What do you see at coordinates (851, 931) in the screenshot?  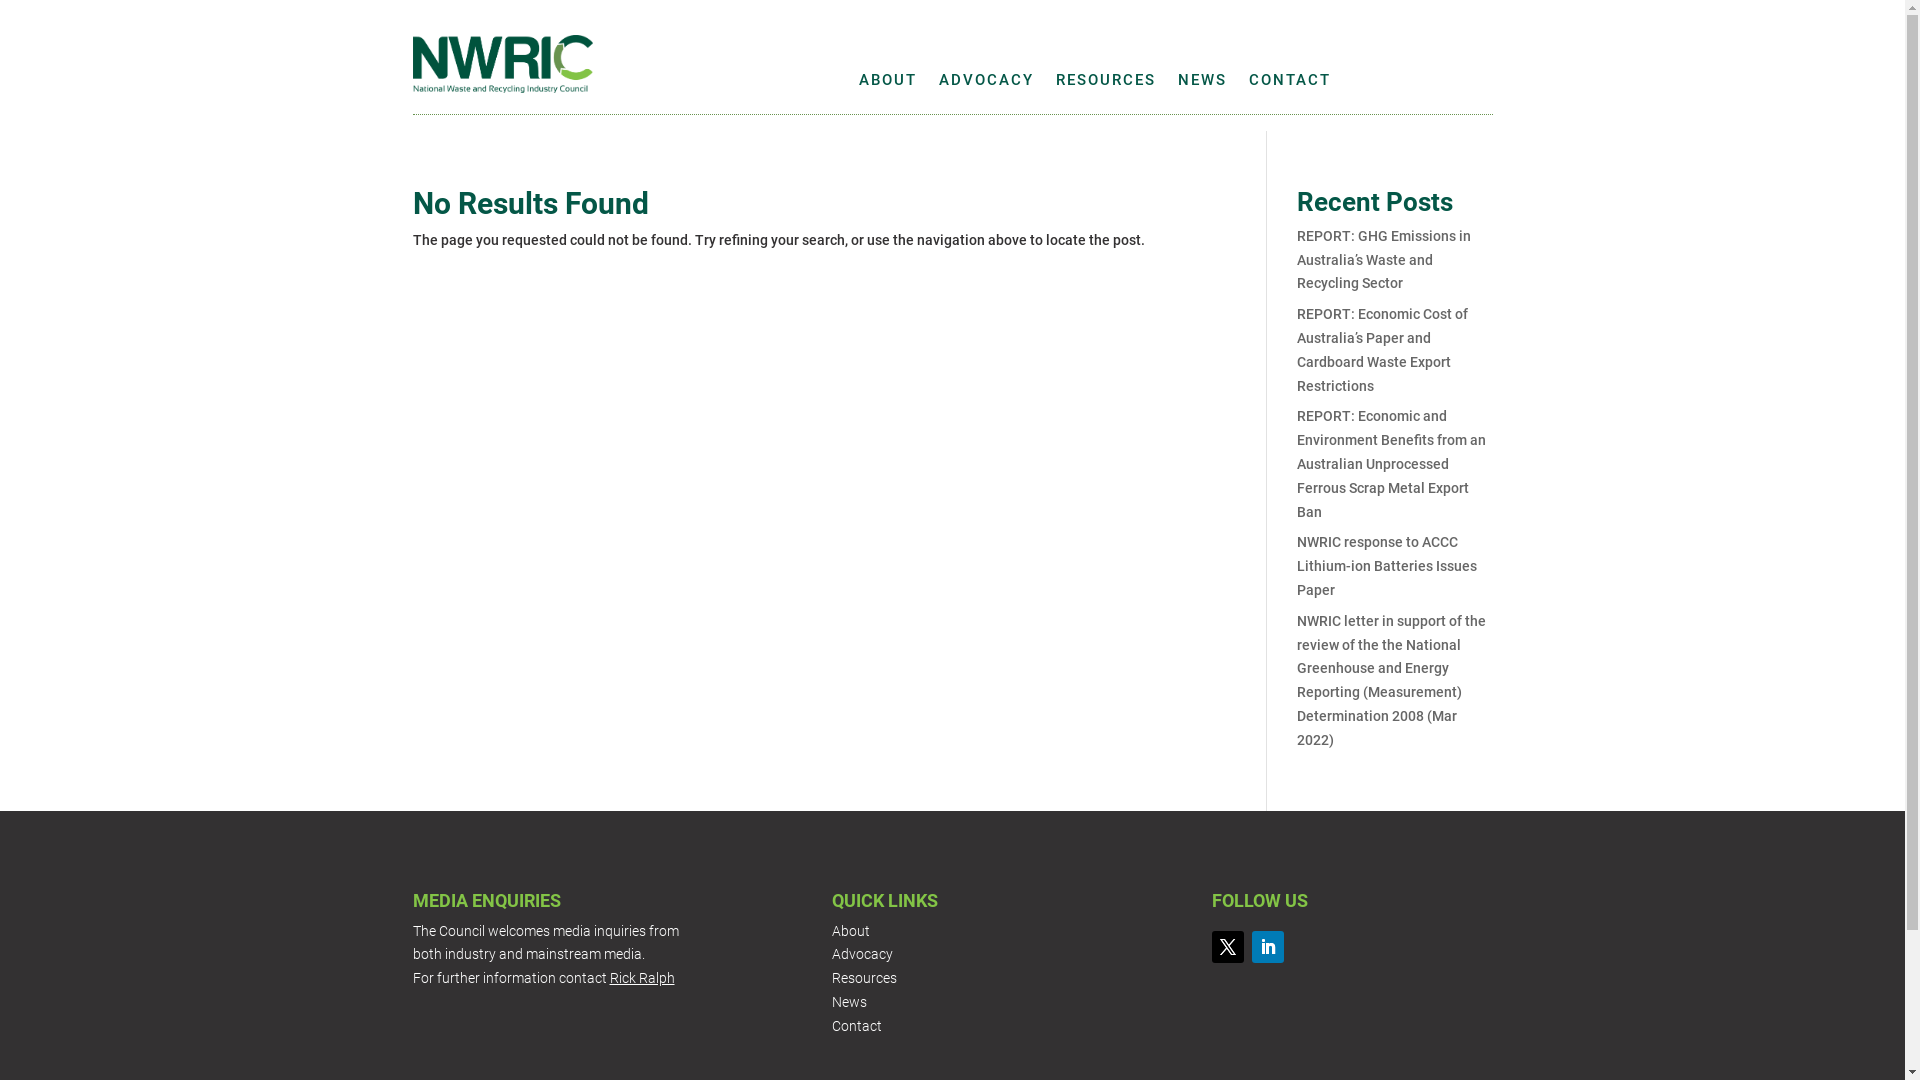 I see `About` at bounding box center [851, 931].